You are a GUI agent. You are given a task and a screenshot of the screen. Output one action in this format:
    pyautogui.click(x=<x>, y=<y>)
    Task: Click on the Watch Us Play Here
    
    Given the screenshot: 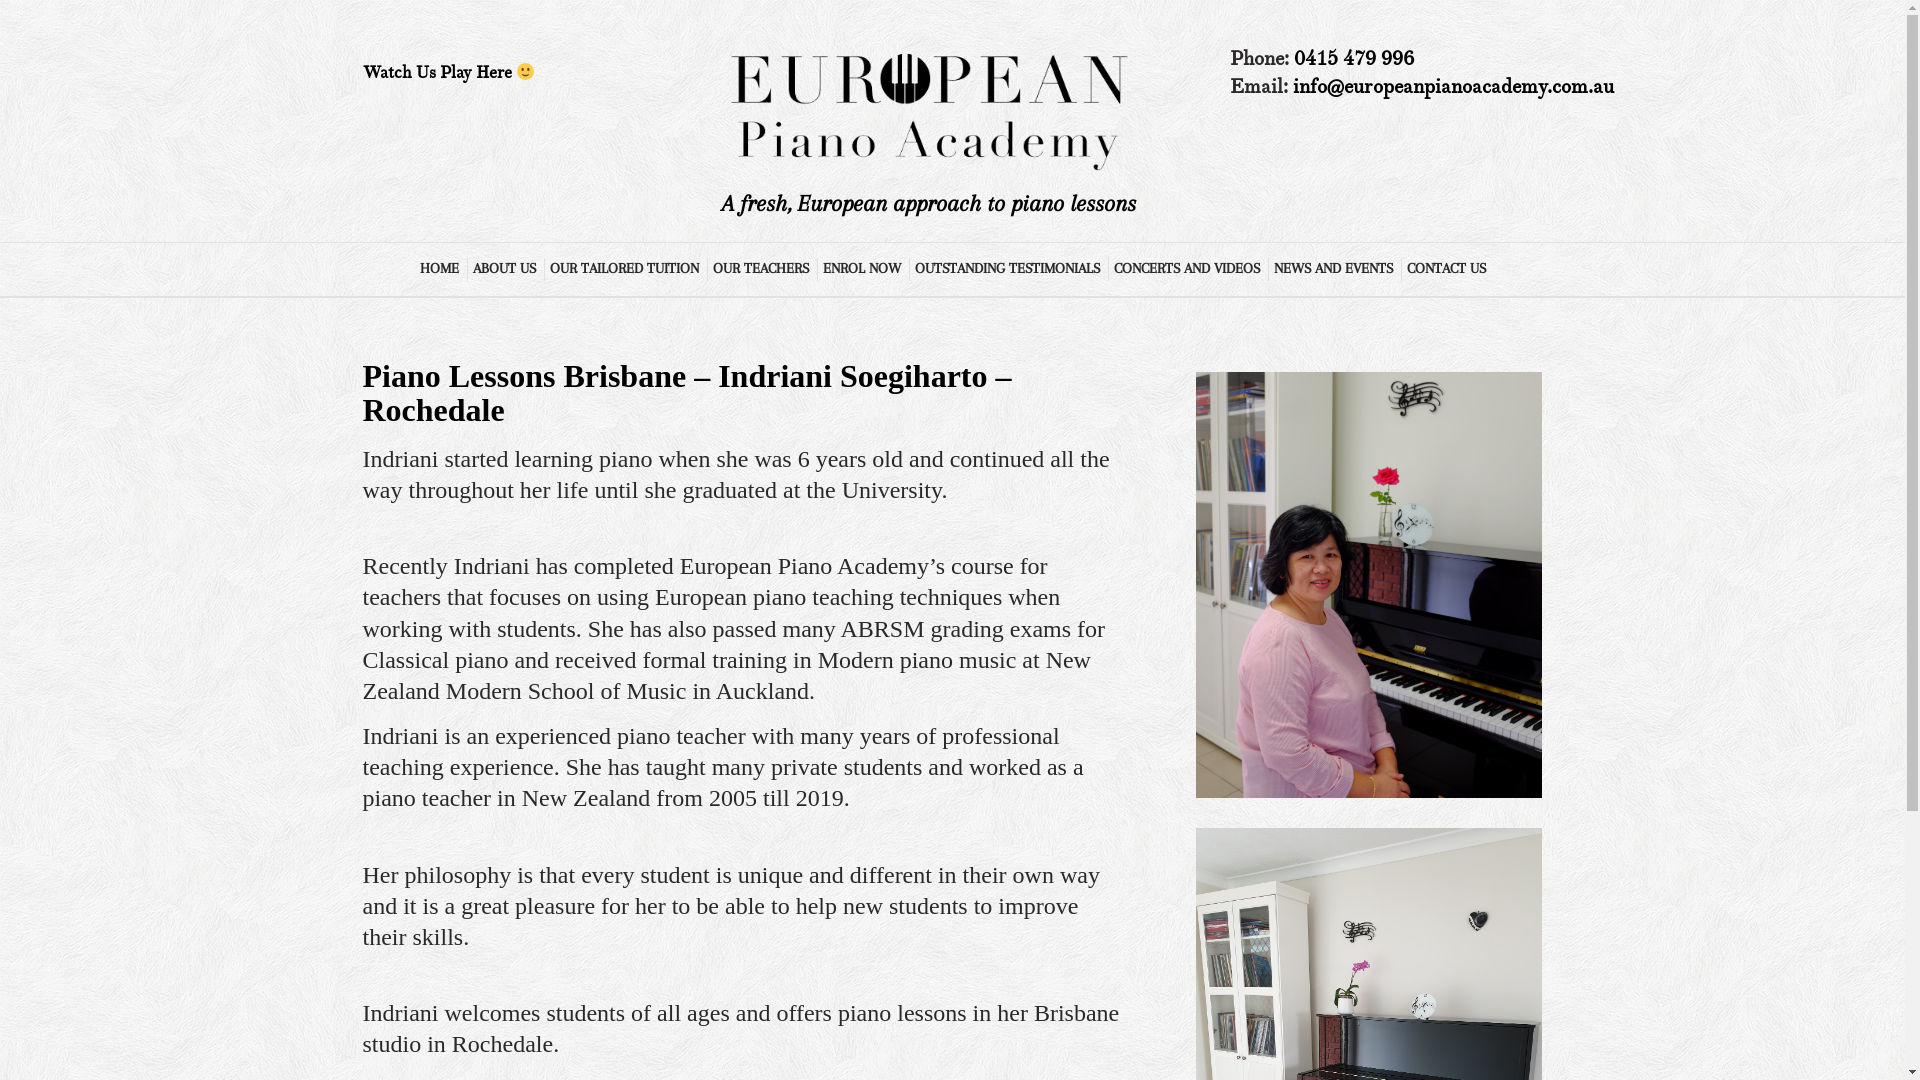 What is the action you would take?
    pyautogui.click(x=448, y=72)
    